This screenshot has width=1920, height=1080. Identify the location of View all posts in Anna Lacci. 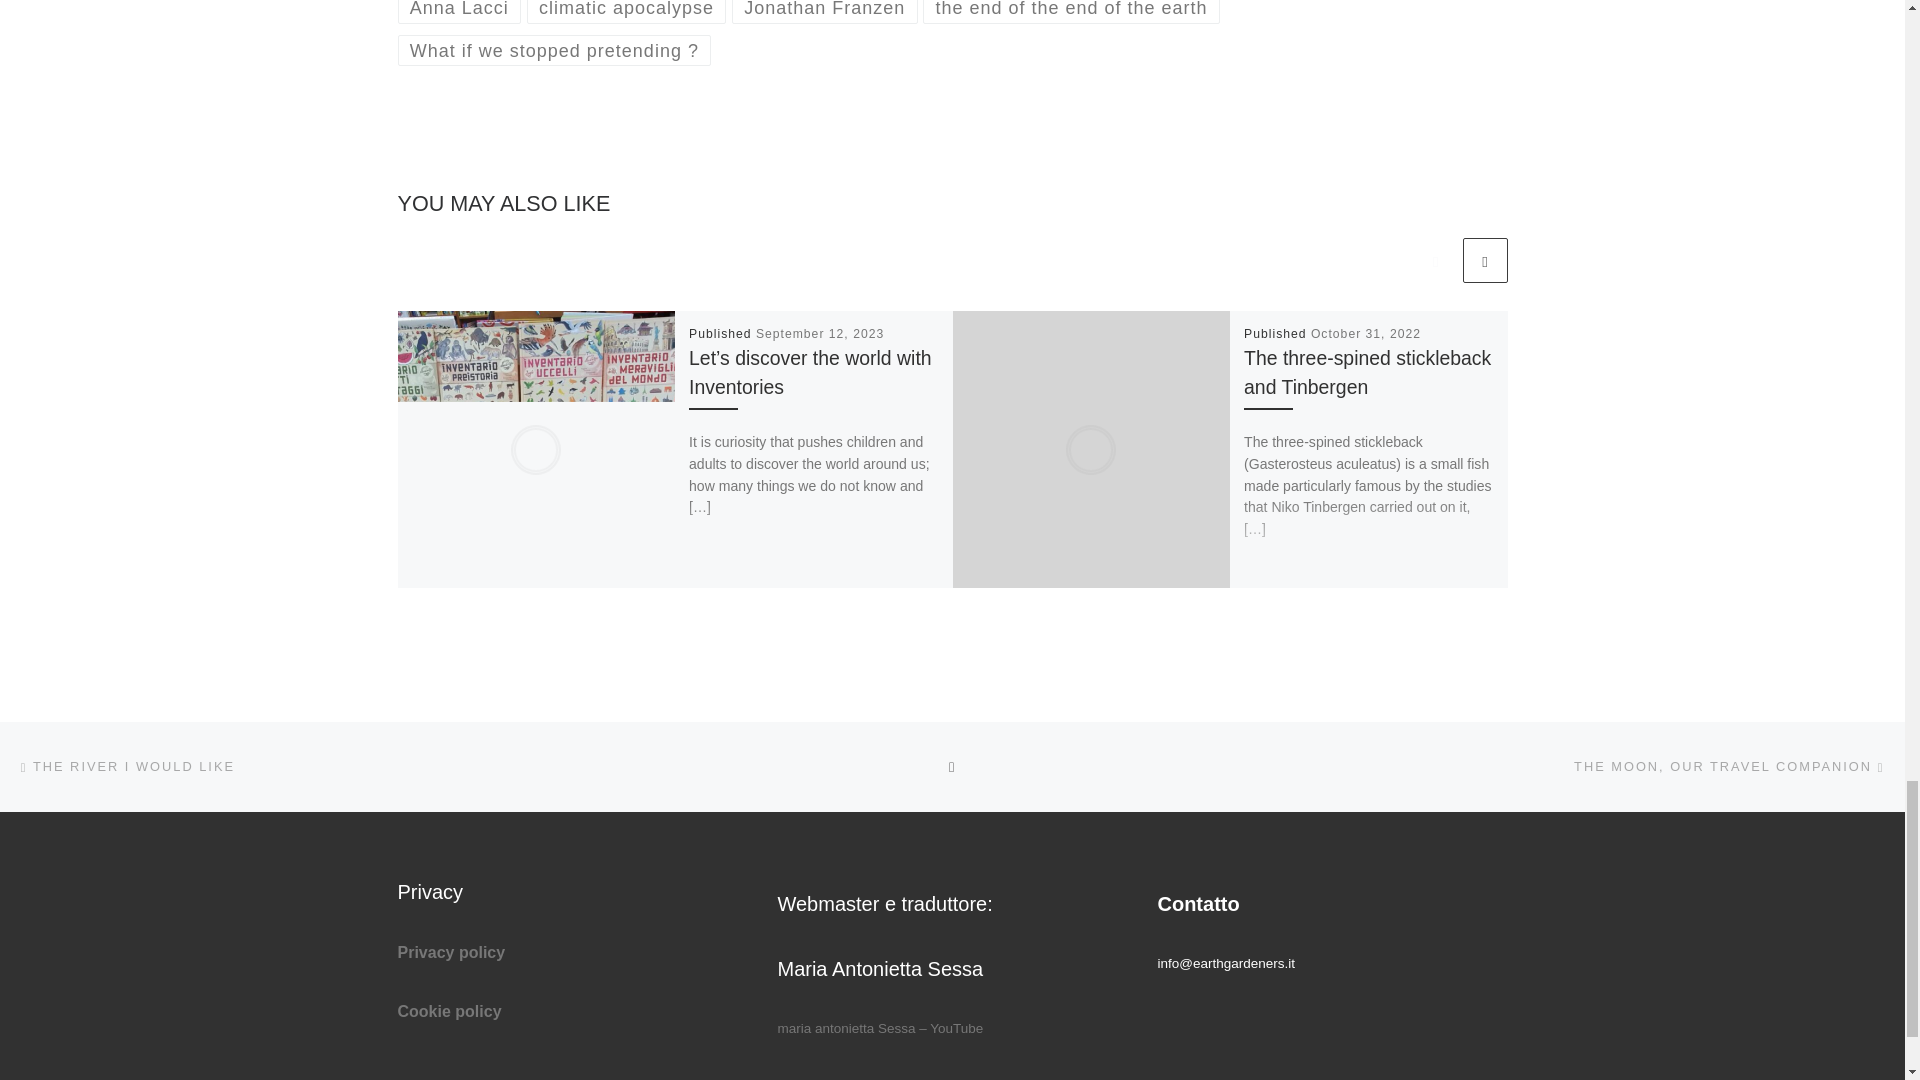
(460, 12).